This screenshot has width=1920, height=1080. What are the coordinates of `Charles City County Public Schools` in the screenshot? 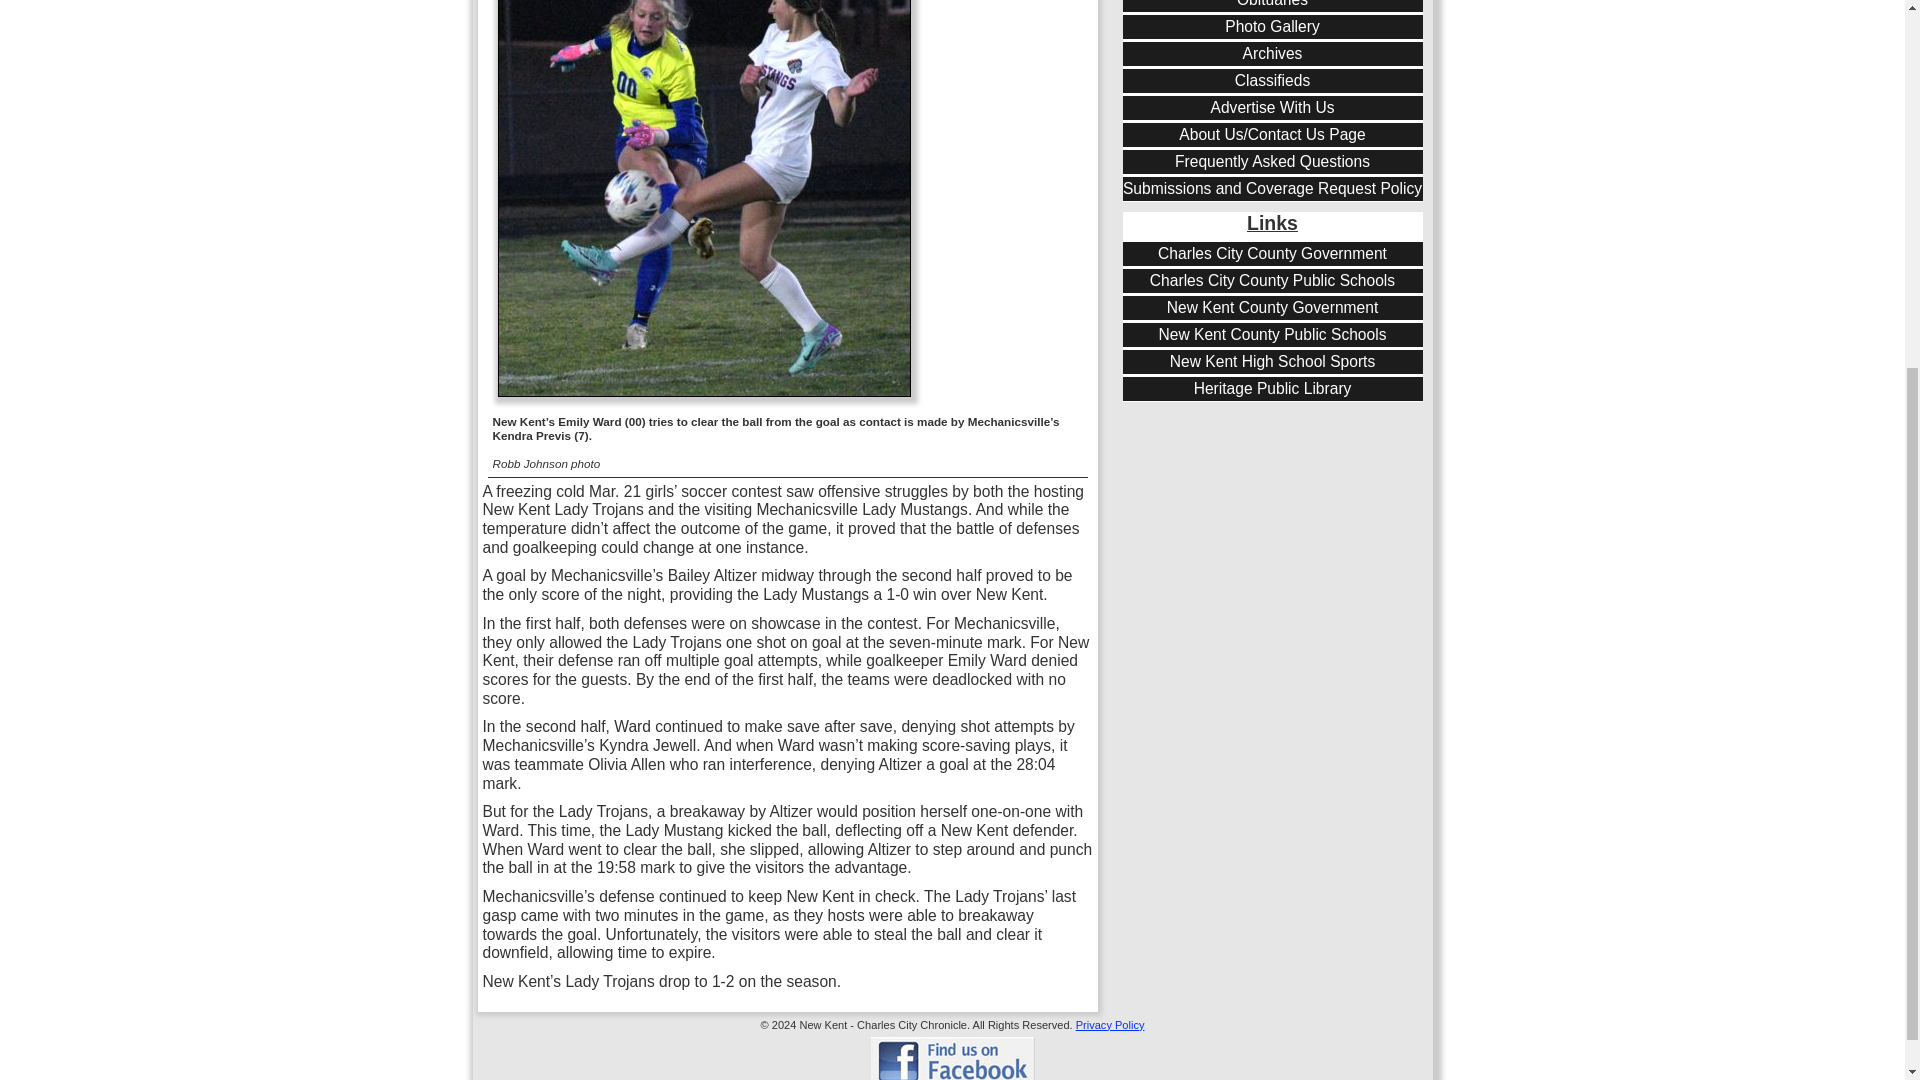 It's located at (1272, 281).